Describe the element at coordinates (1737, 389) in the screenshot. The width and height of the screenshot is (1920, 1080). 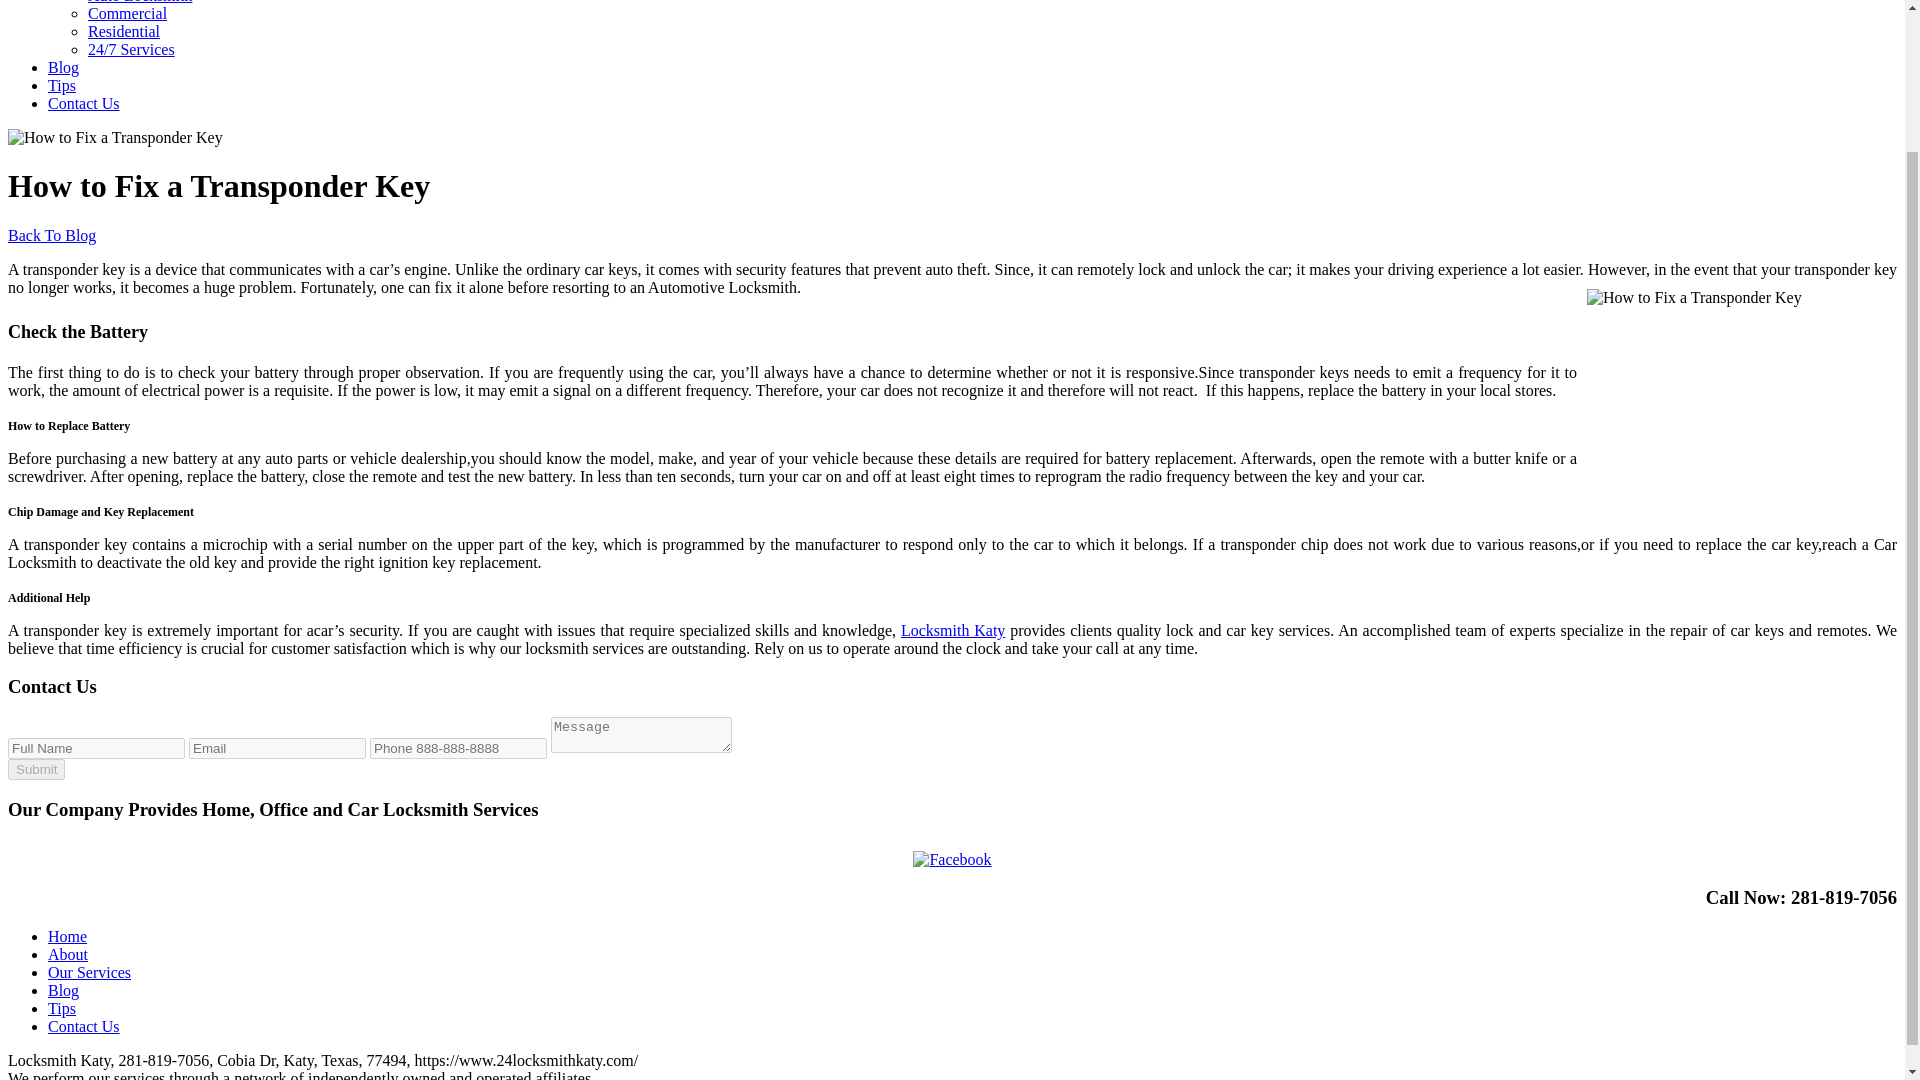
I see `How to Fix a Transponder Key` at that location.